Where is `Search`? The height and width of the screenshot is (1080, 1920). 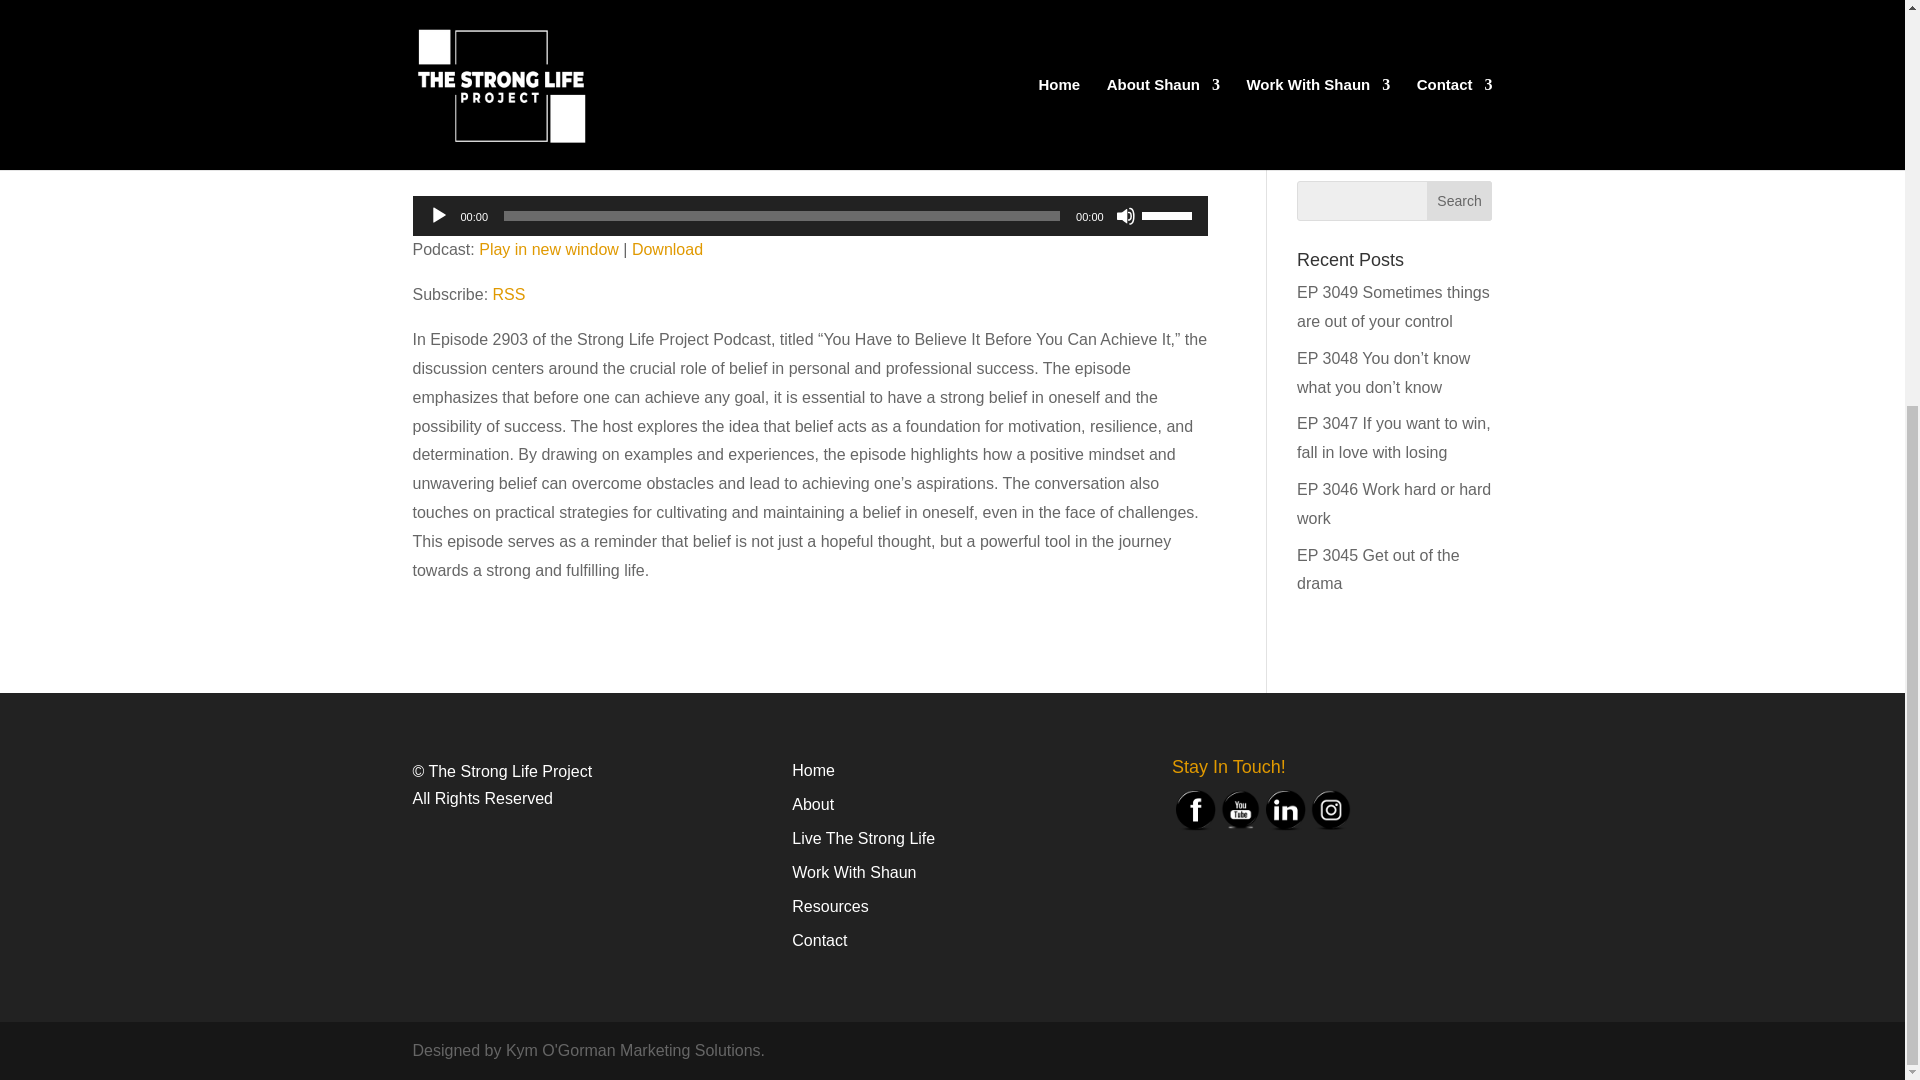
Search is located at coordinates (1460, 201).